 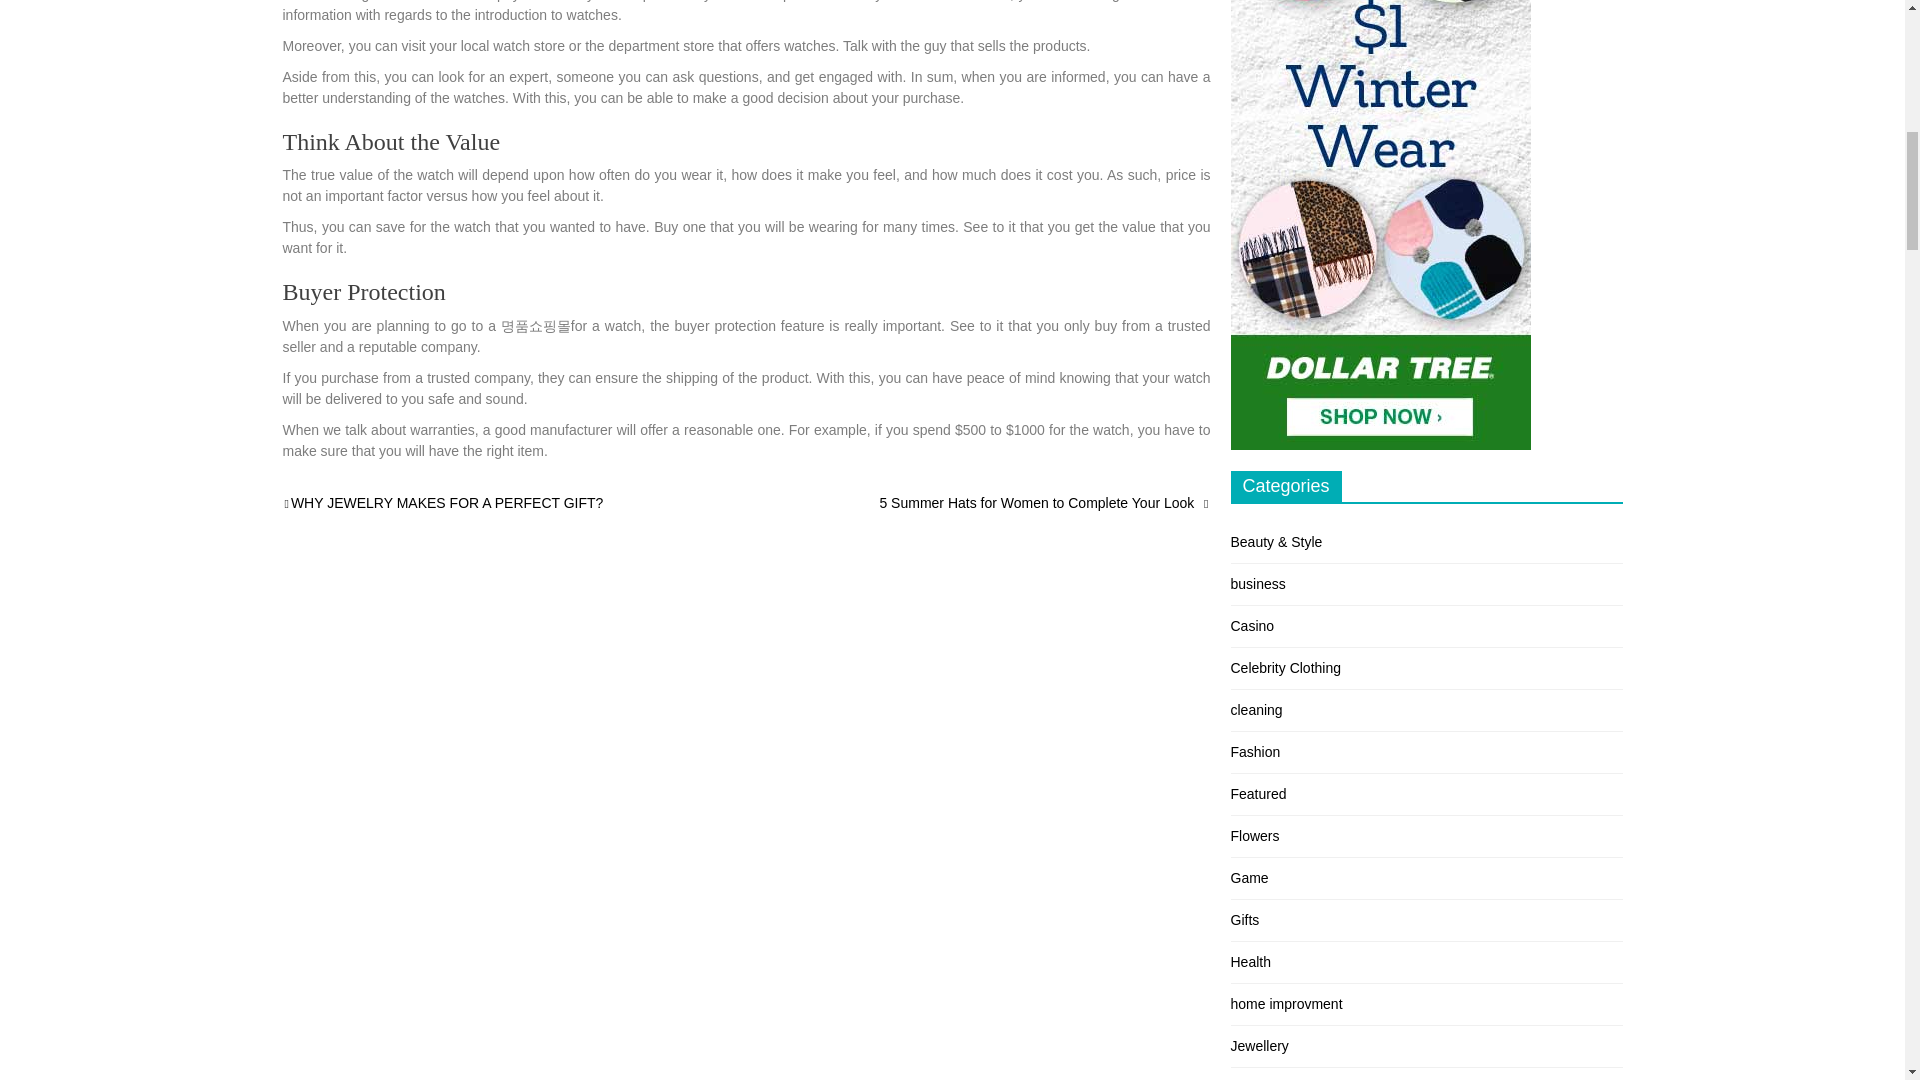 What do you see at coordinates (1252, 625) in the screenshot?
I see `Casino` at bounding box center [1252, 625].